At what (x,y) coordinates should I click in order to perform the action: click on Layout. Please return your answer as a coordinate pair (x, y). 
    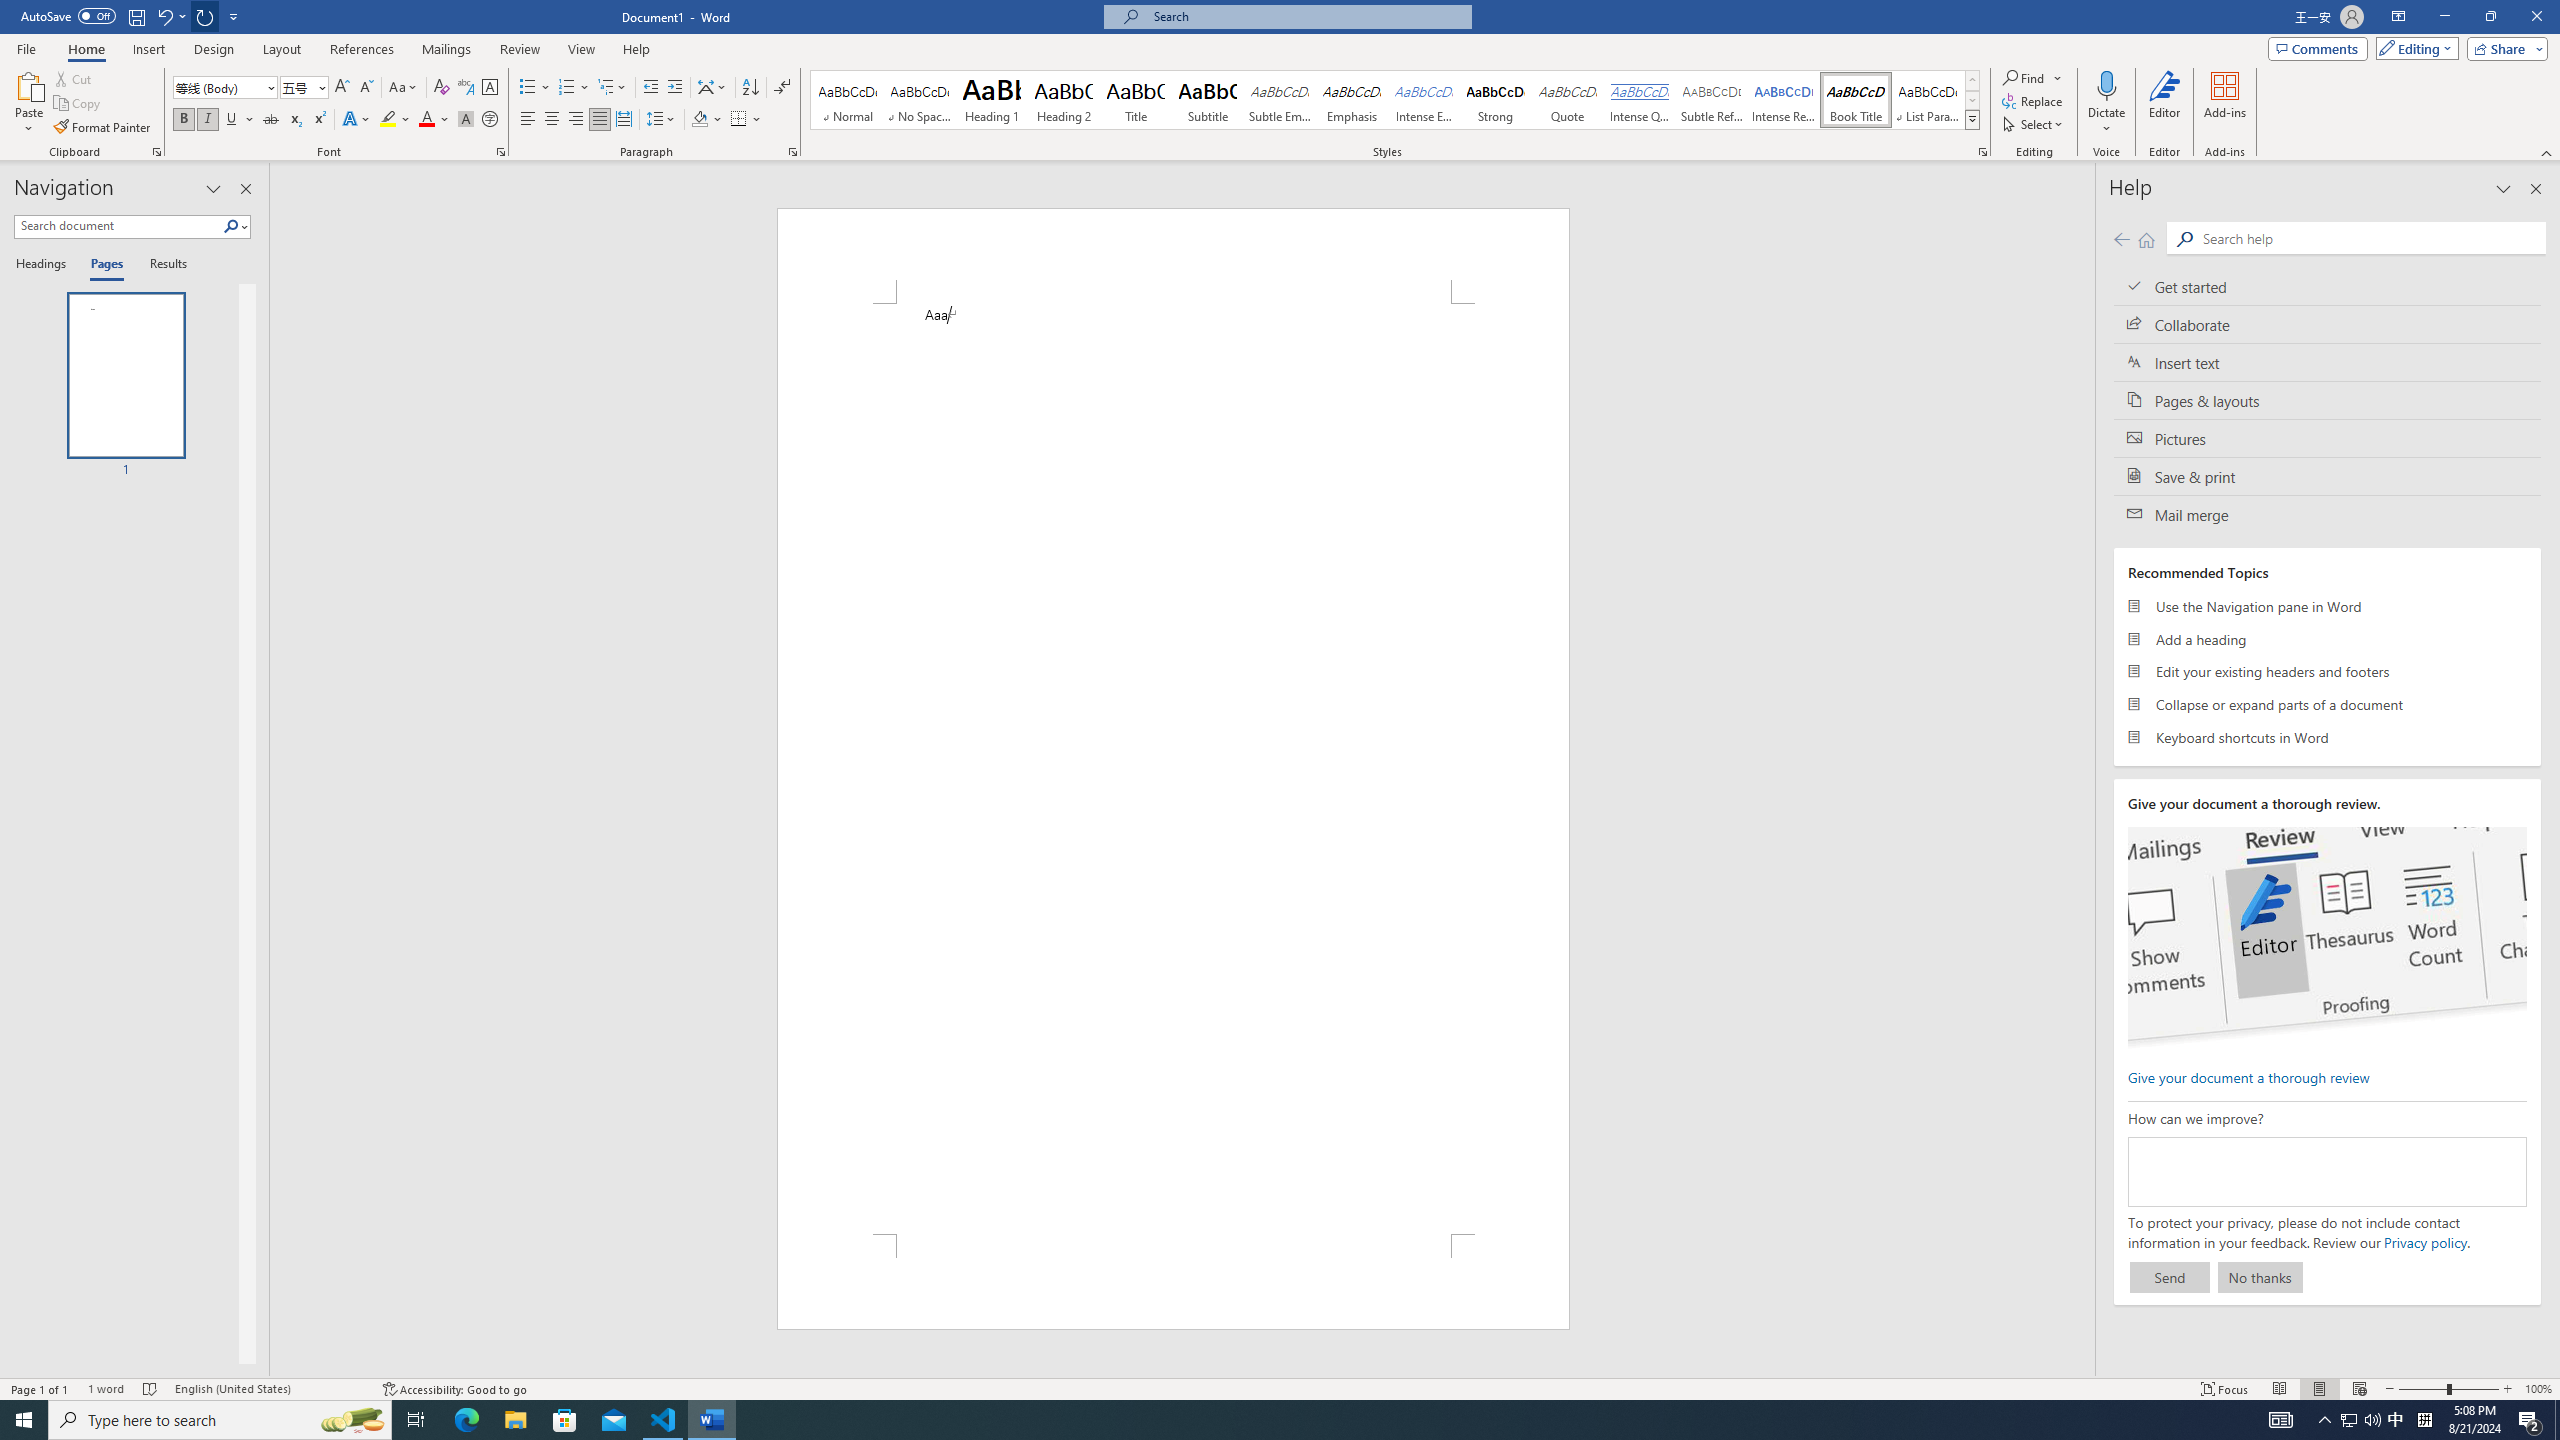
    Looking at the image, I should click on (281, 49).